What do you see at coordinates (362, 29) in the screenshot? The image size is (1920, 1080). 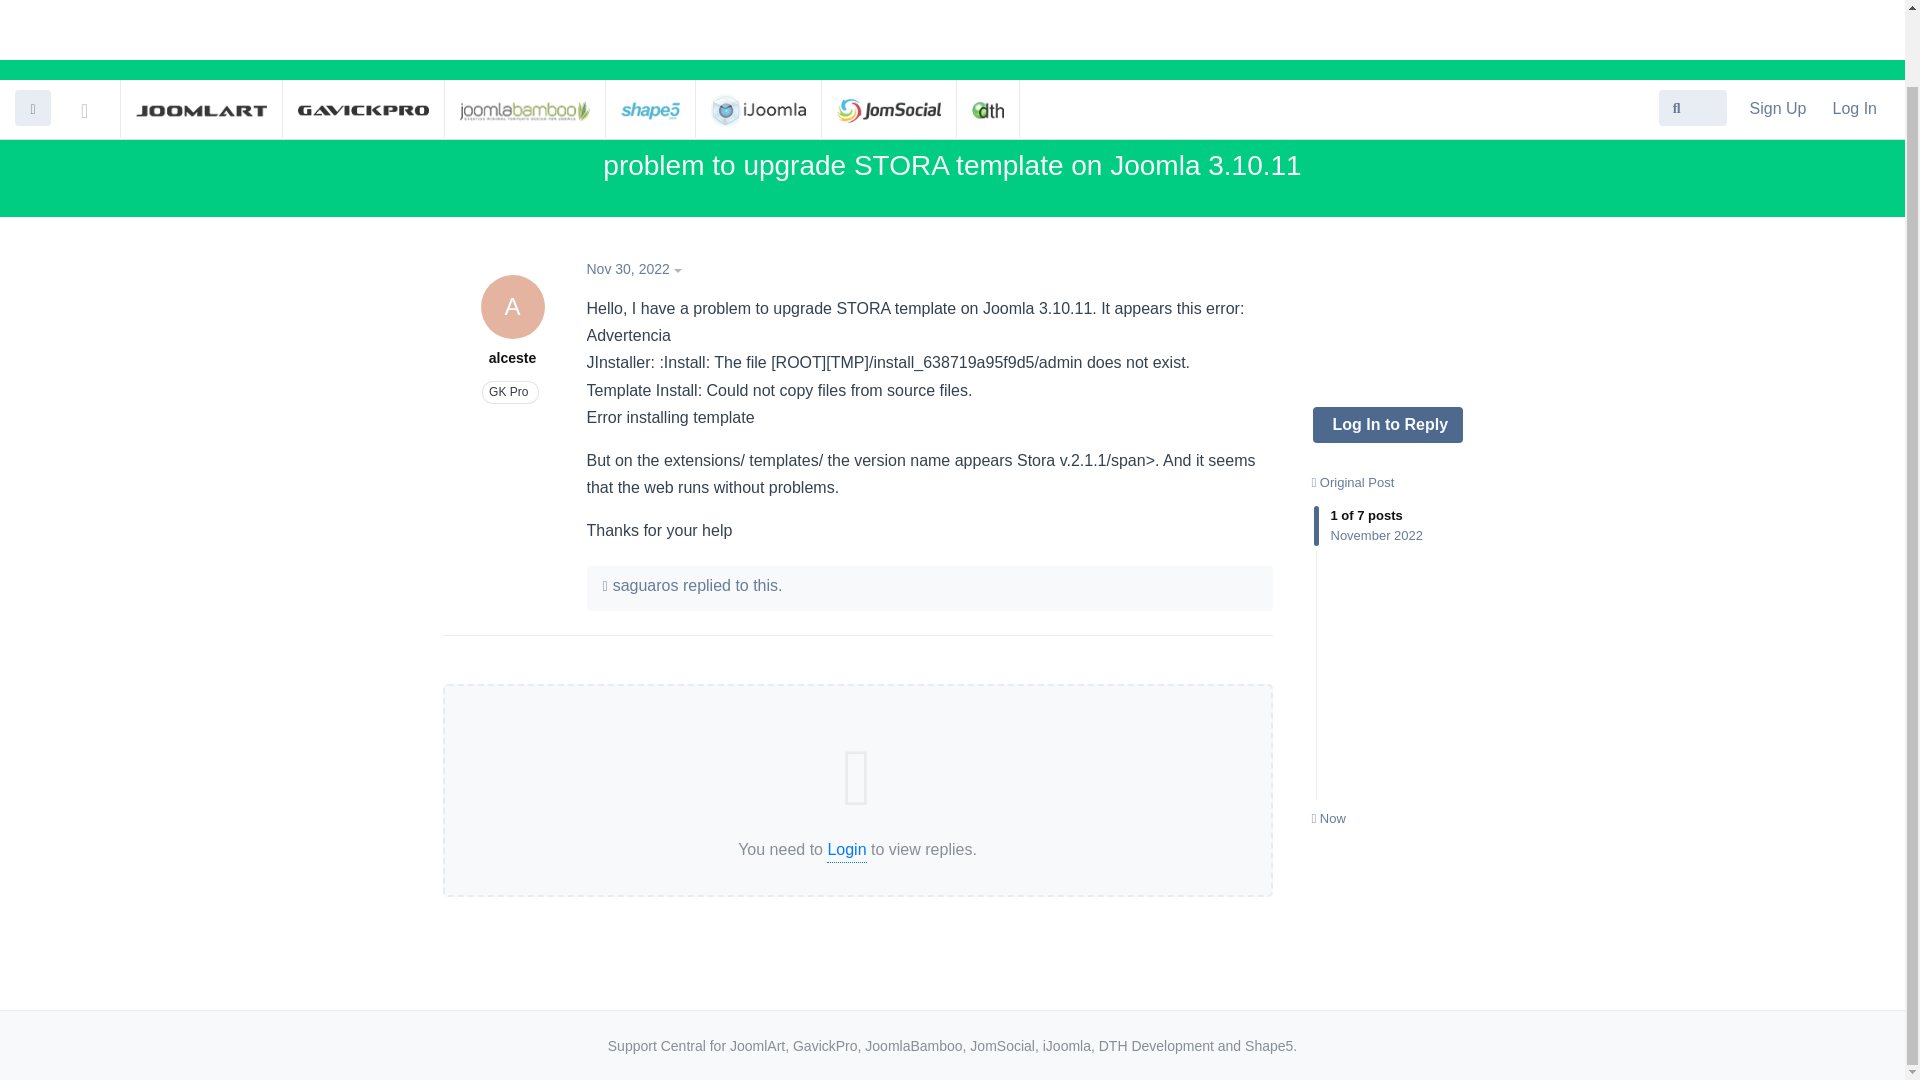 I see `Gavick Homepage` at bounding box center [362, 29].